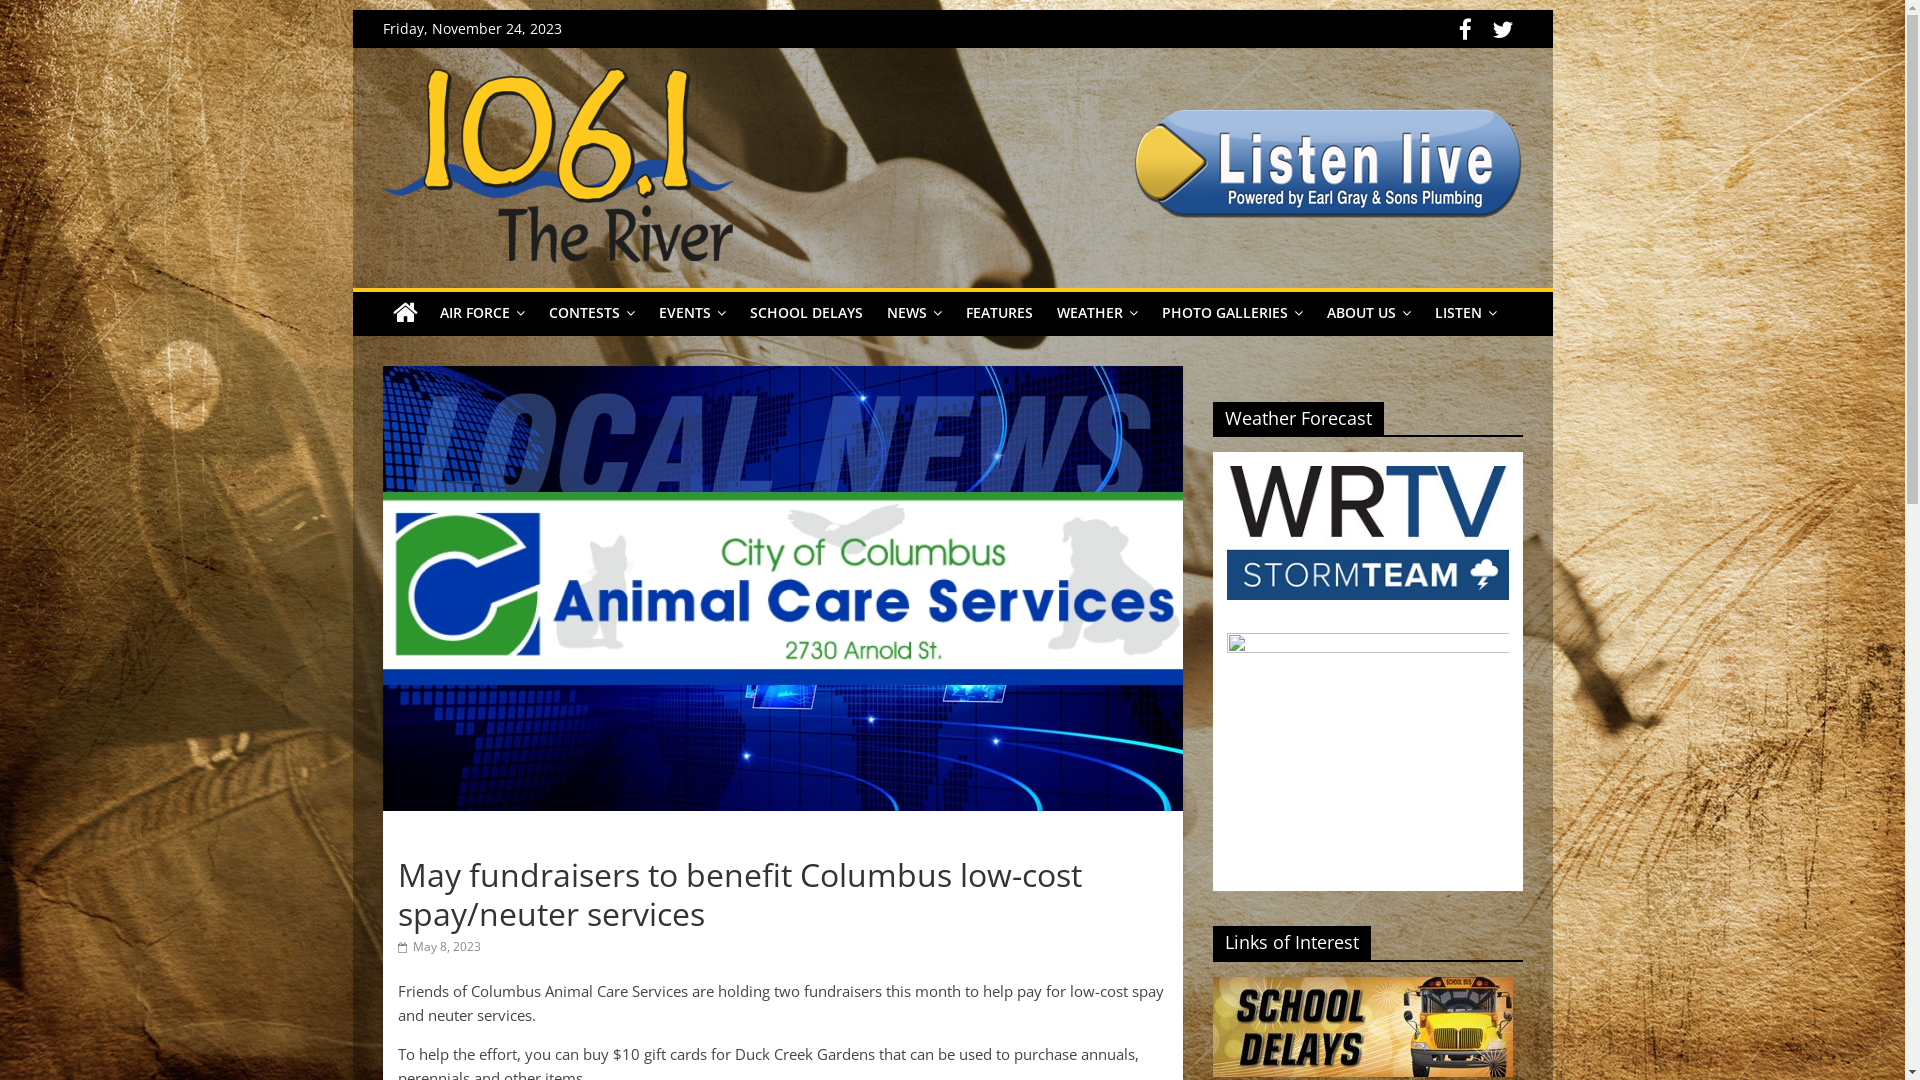 This screenshot has height=1080, width=1920. Describe the element at coordinates (440, 946) in the screenshot. I see `May 8, 2023` at that location.